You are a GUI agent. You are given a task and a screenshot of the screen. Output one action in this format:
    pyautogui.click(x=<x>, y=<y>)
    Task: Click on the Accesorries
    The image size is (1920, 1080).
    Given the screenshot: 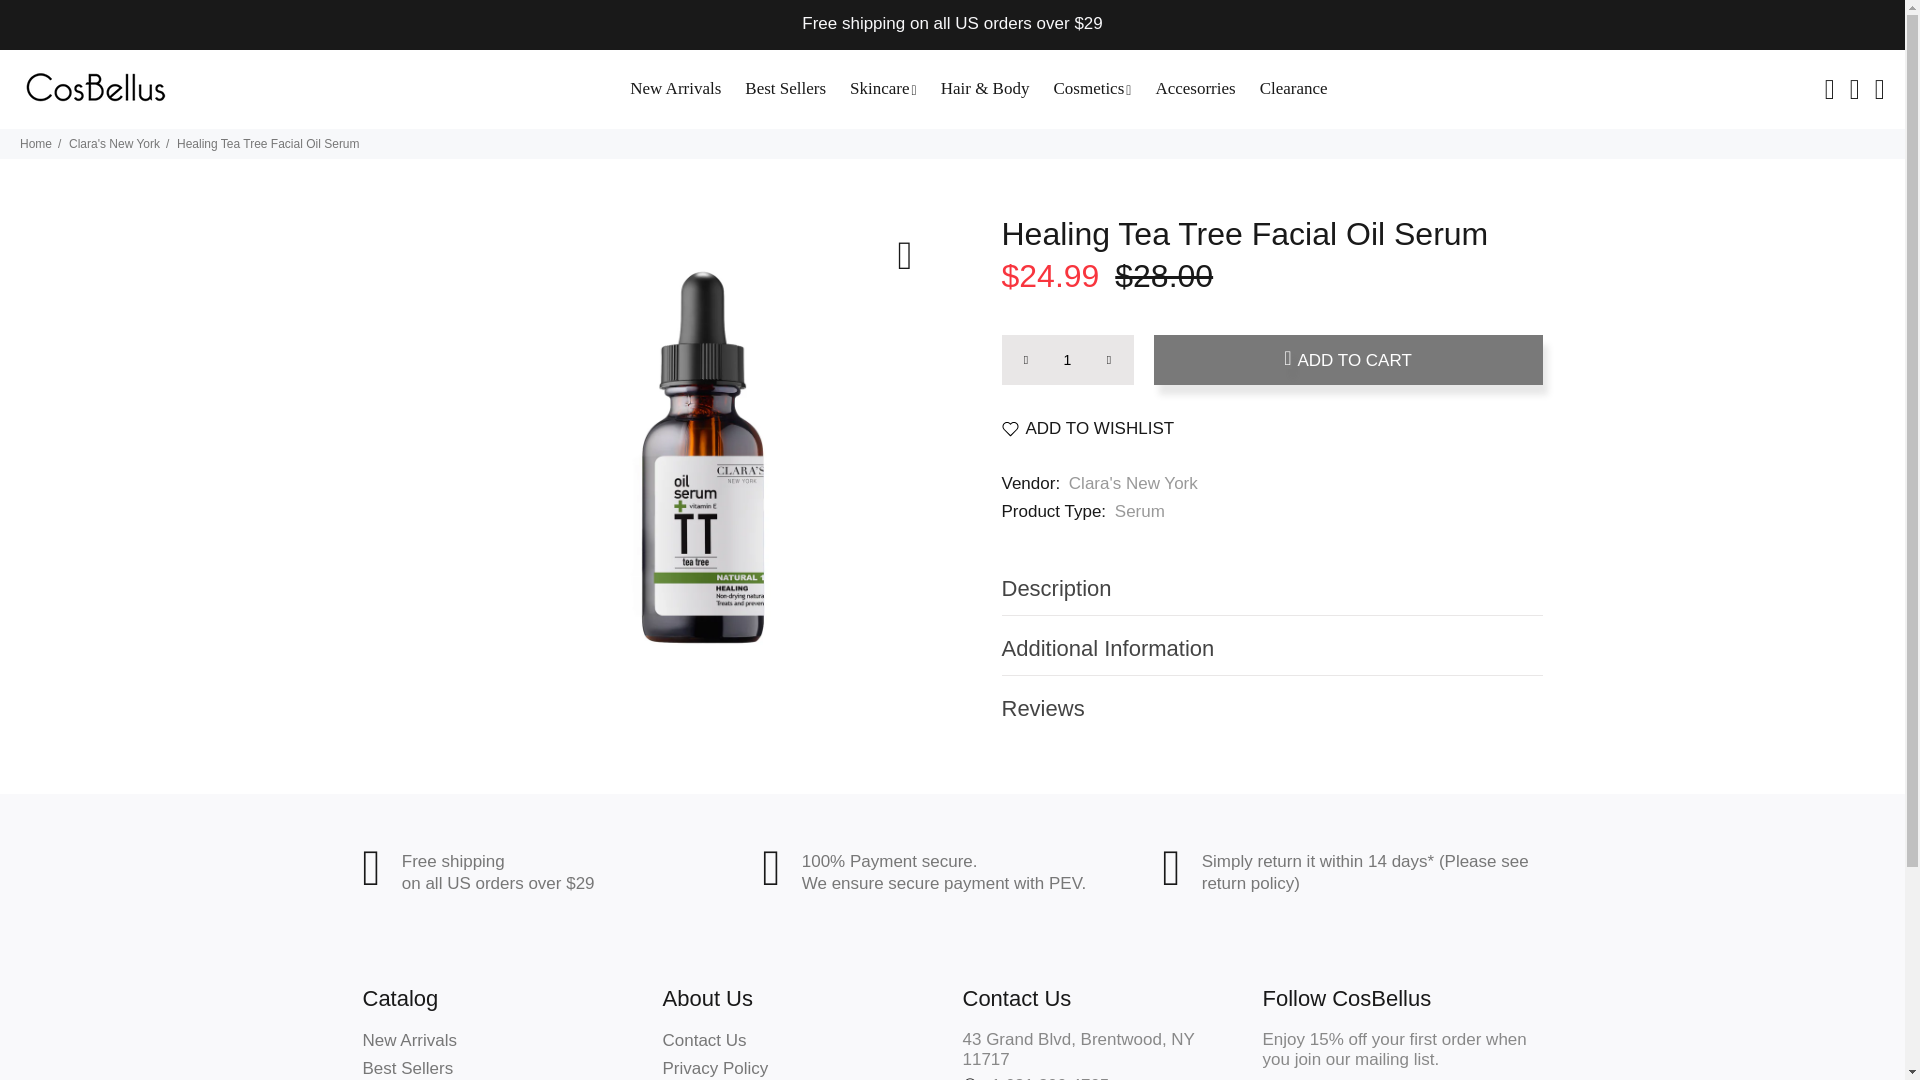 What is the action you would take?
    pyautogui.click(x=1194, y=88)
    